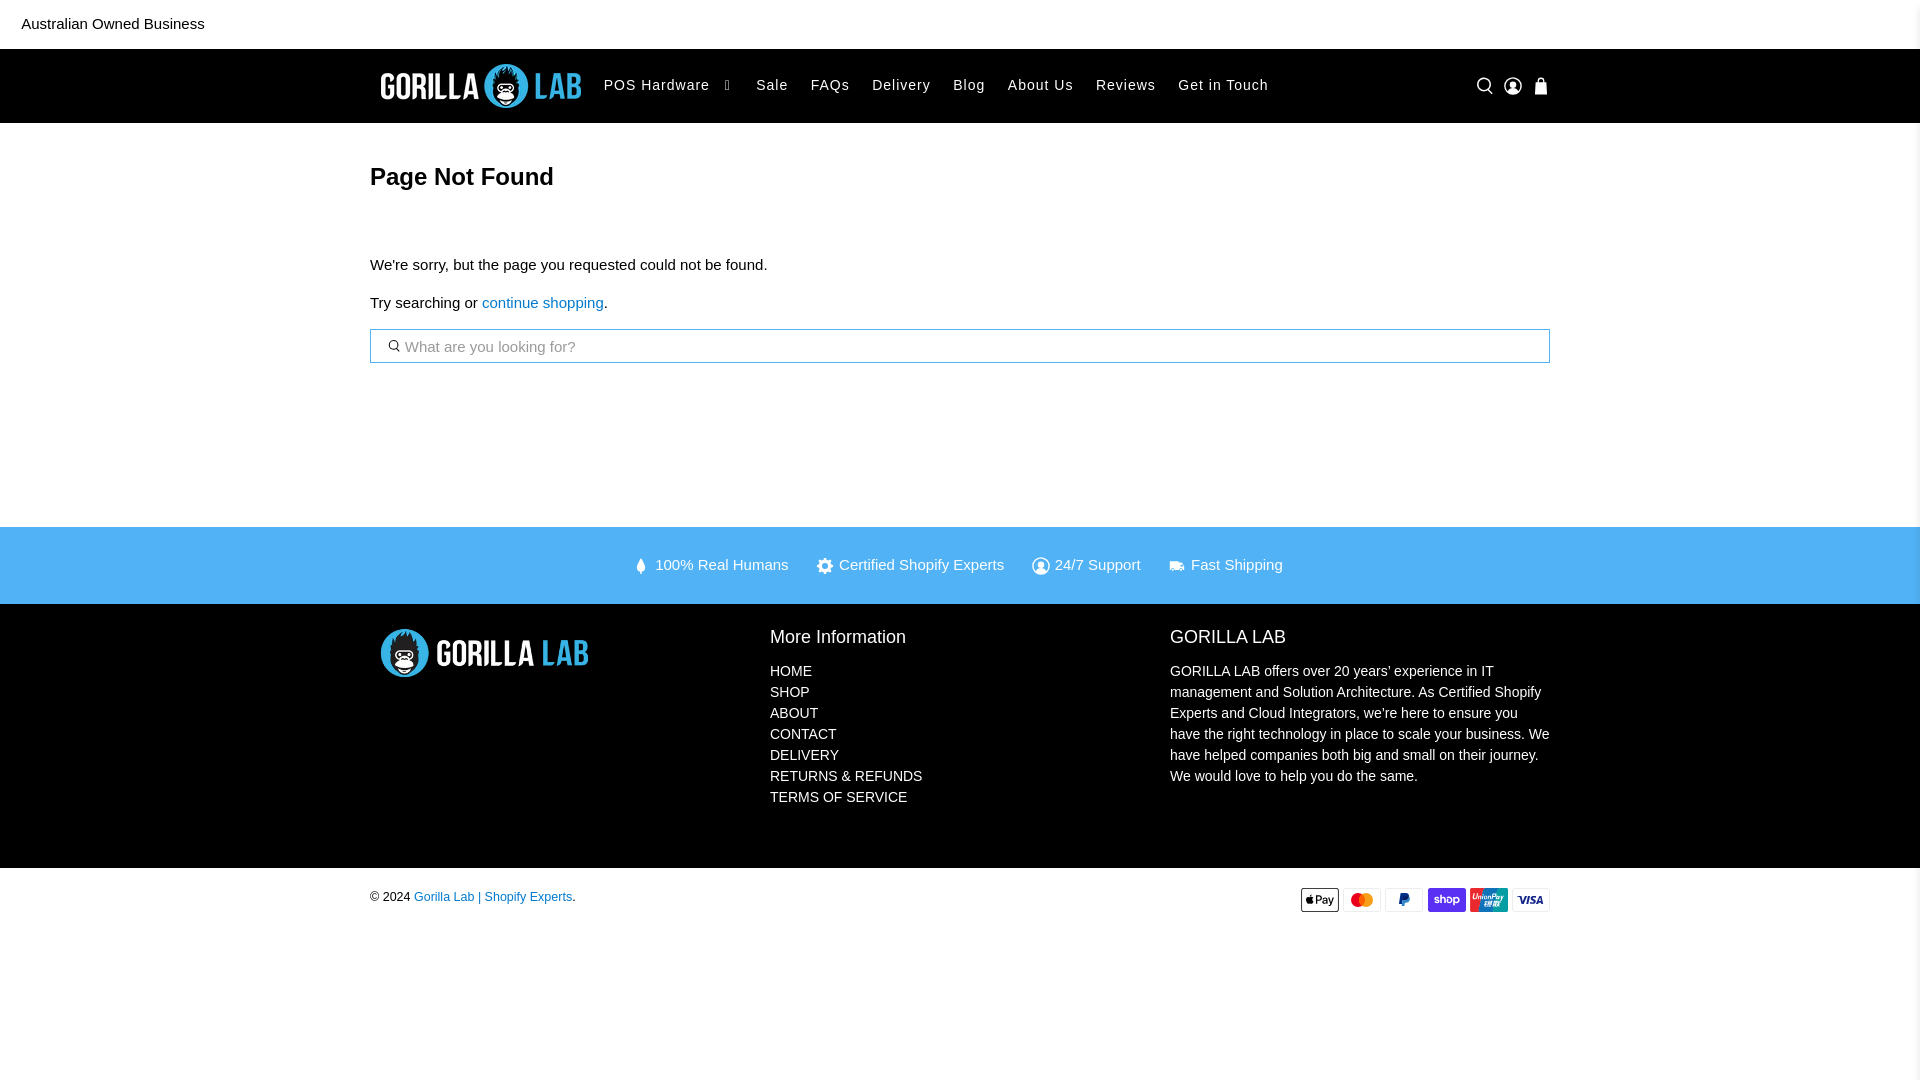 The height and width of the screenshot is (1080, 1920). What do you see at coordinates (668, 86) in the screenshot?
I see `POS Hardware` at bounding box center [668, 86].